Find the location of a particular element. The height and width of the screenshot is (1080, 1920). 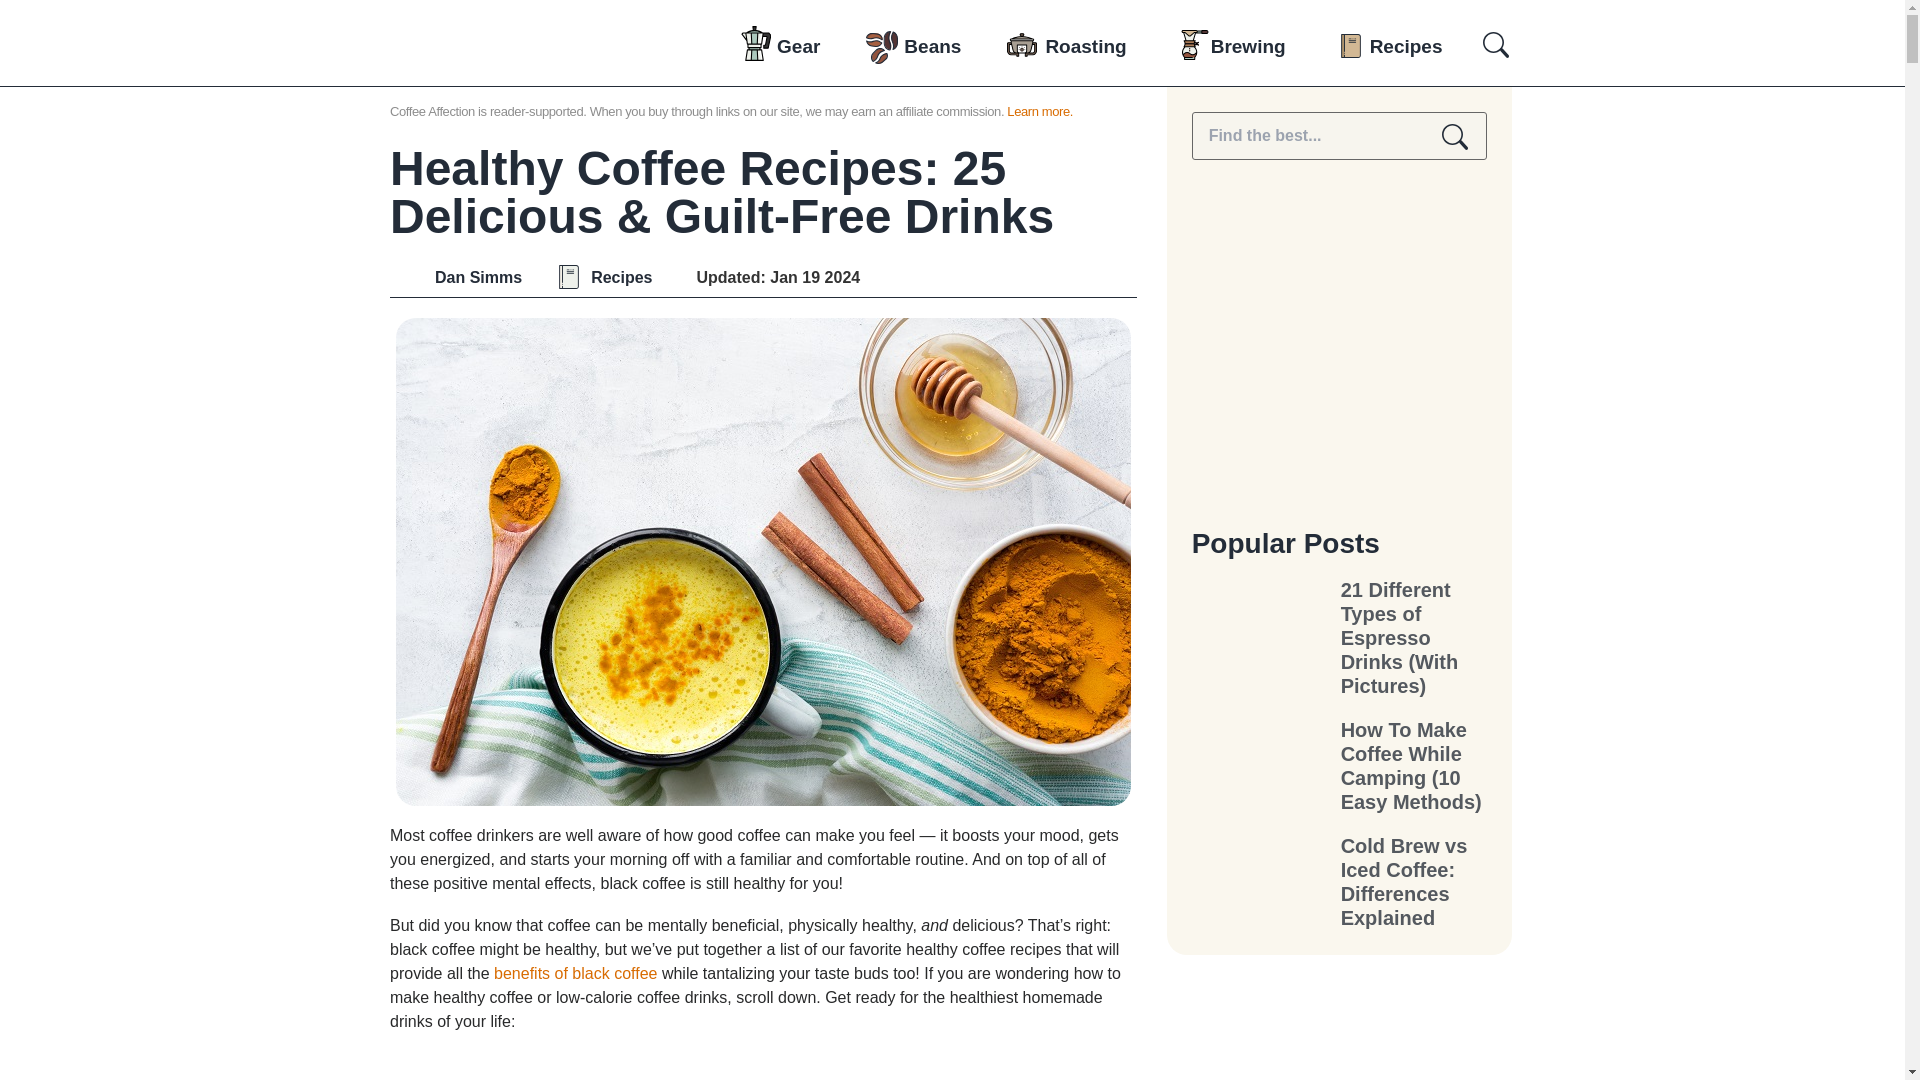

Recipes is located at coordinates (1406, 46).